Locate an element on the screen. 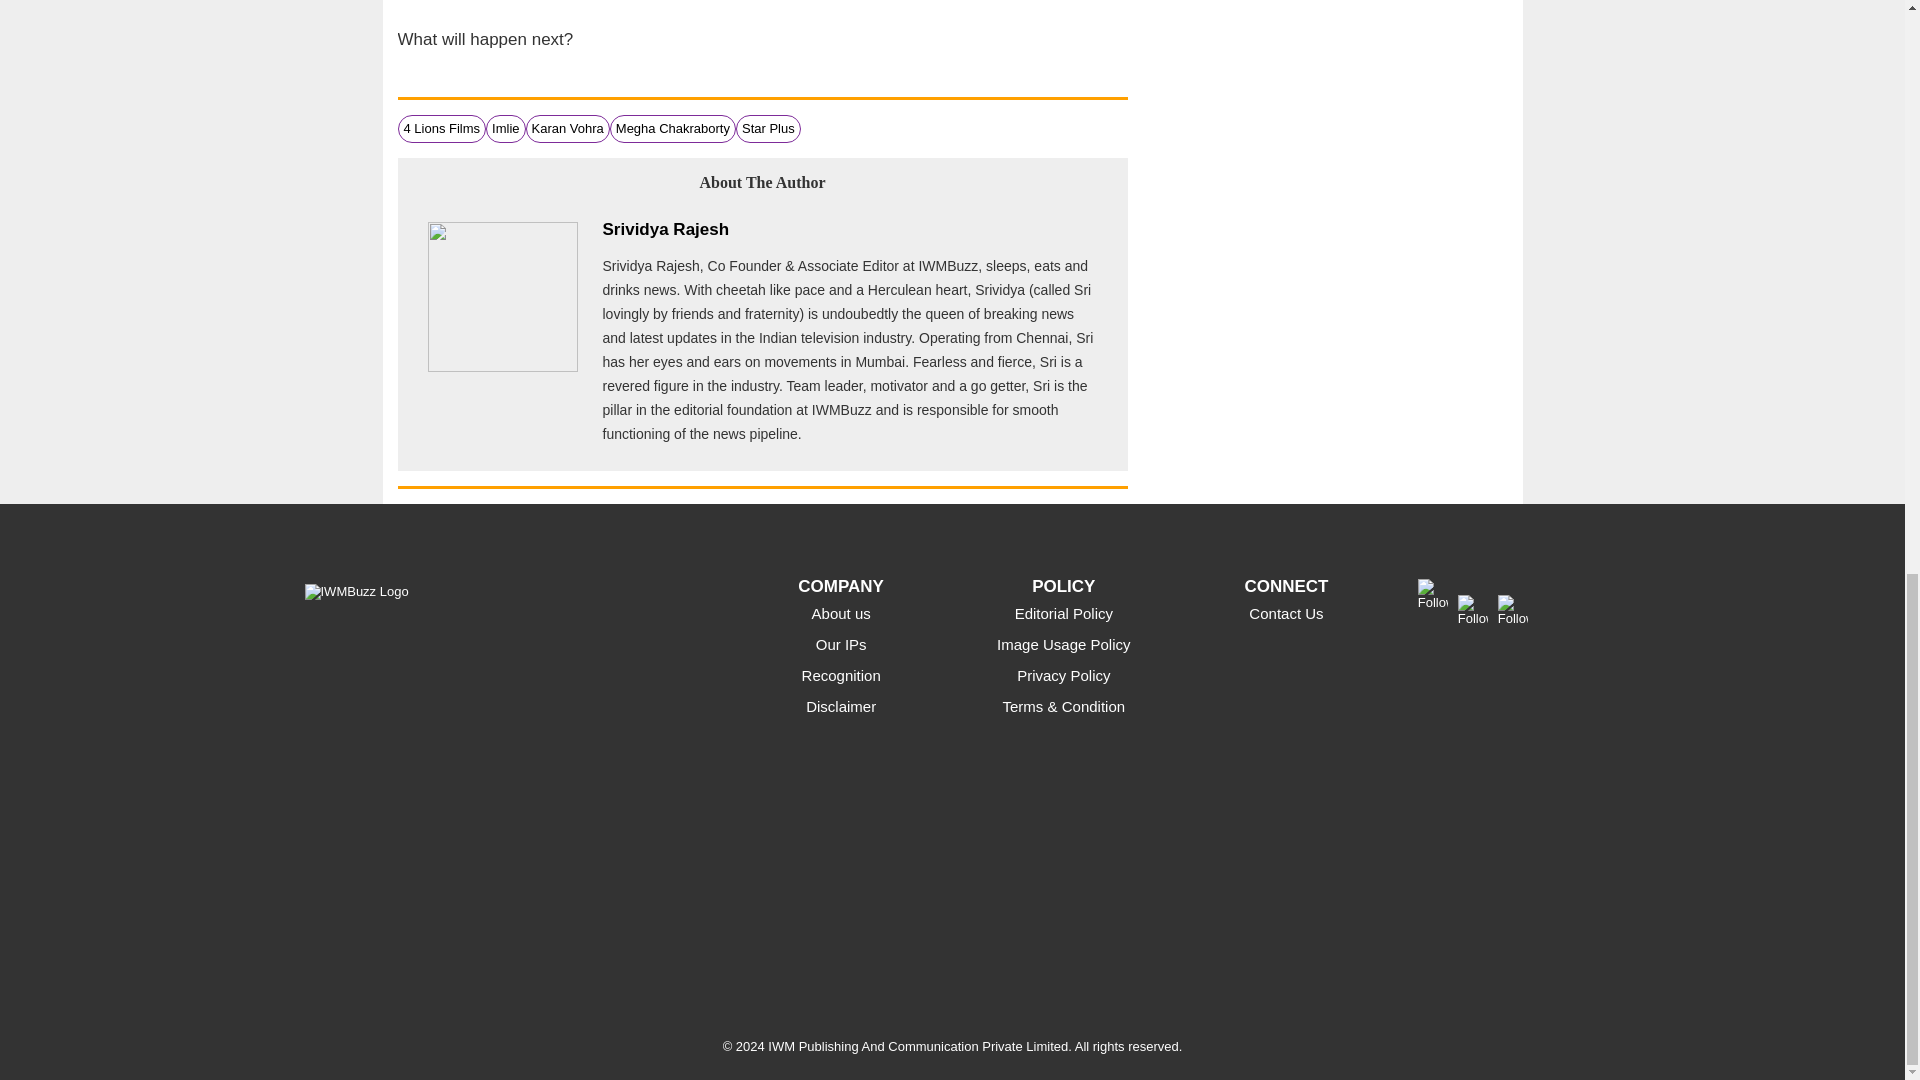 The width and height of the screenshot is (1920, 1080). Srividya Rajesh is located at coordinates (666, 229).